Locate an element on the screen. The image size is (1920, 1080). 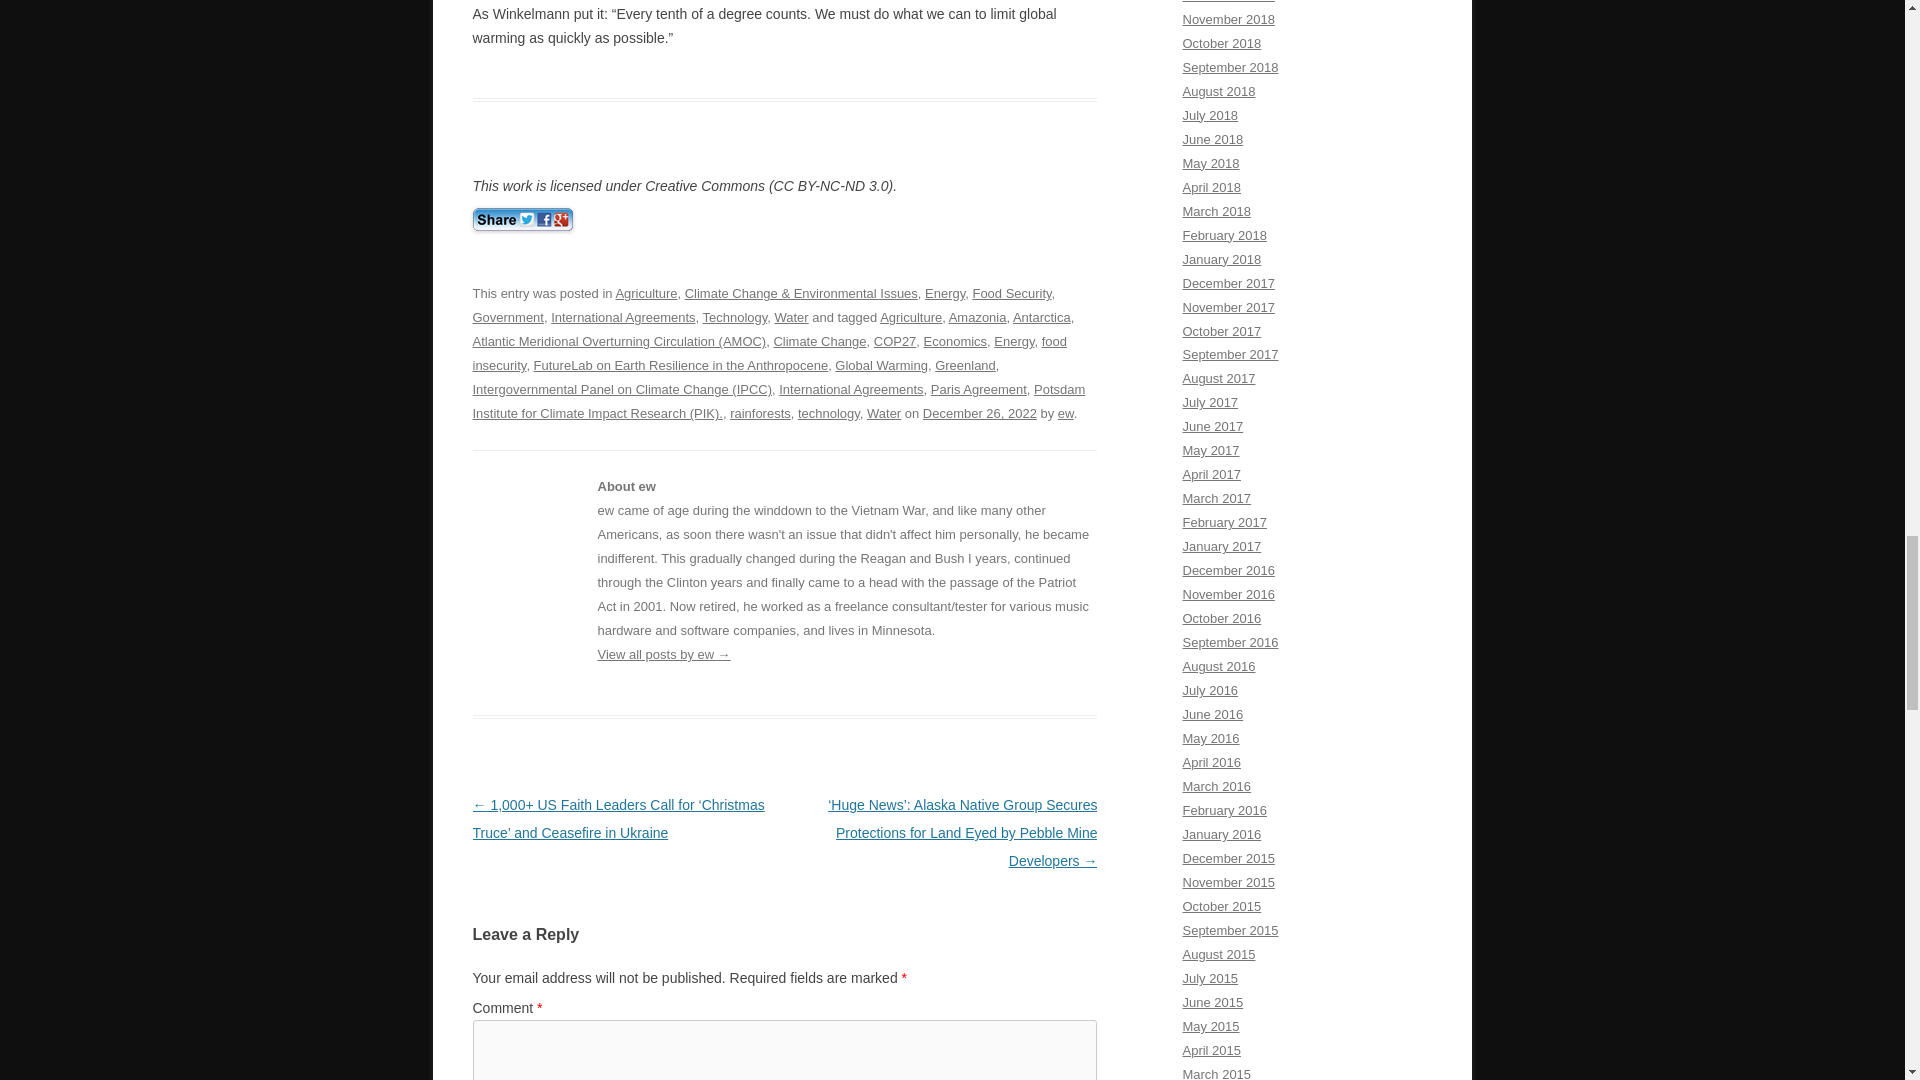
View all posts by ew is located at coordinates (1065, 414).